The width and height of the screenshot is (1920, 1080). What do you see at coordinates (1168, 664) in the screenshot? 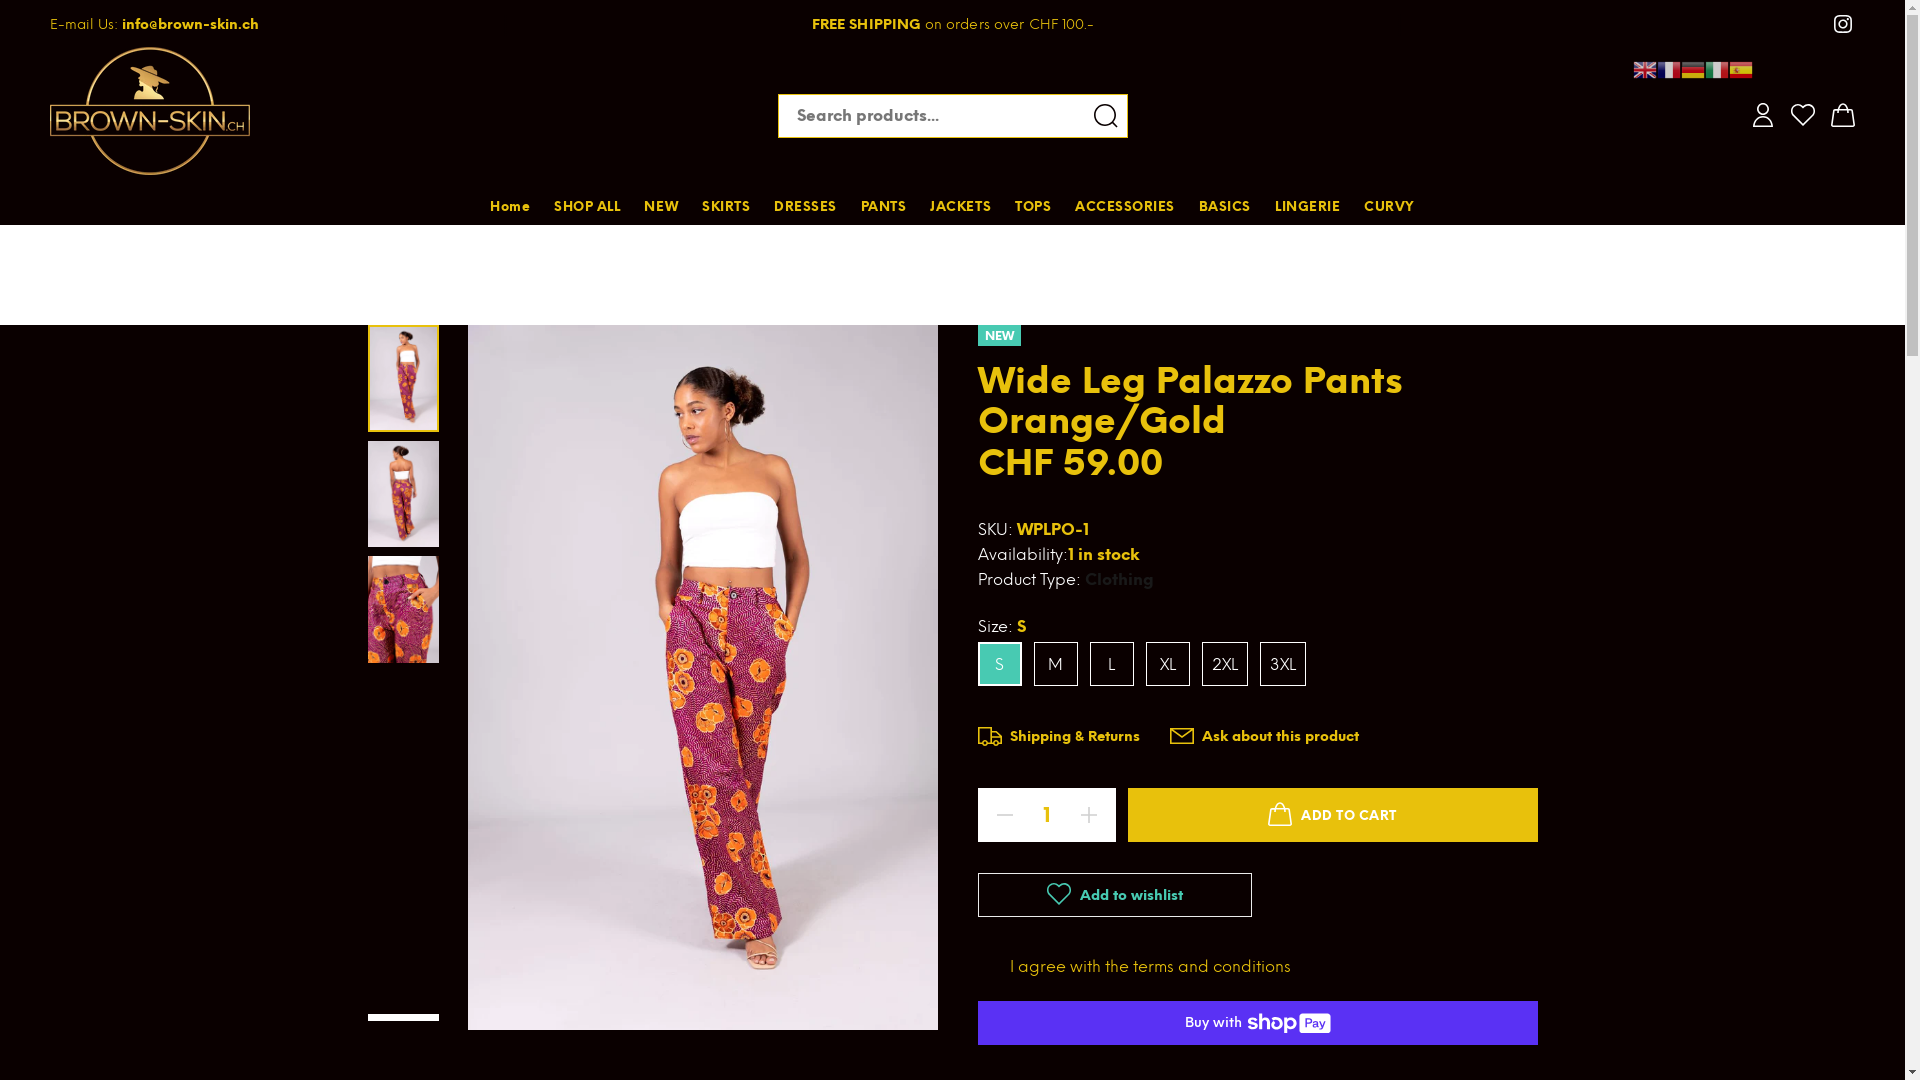
I see `XL` at bounding box center [1168, 664].